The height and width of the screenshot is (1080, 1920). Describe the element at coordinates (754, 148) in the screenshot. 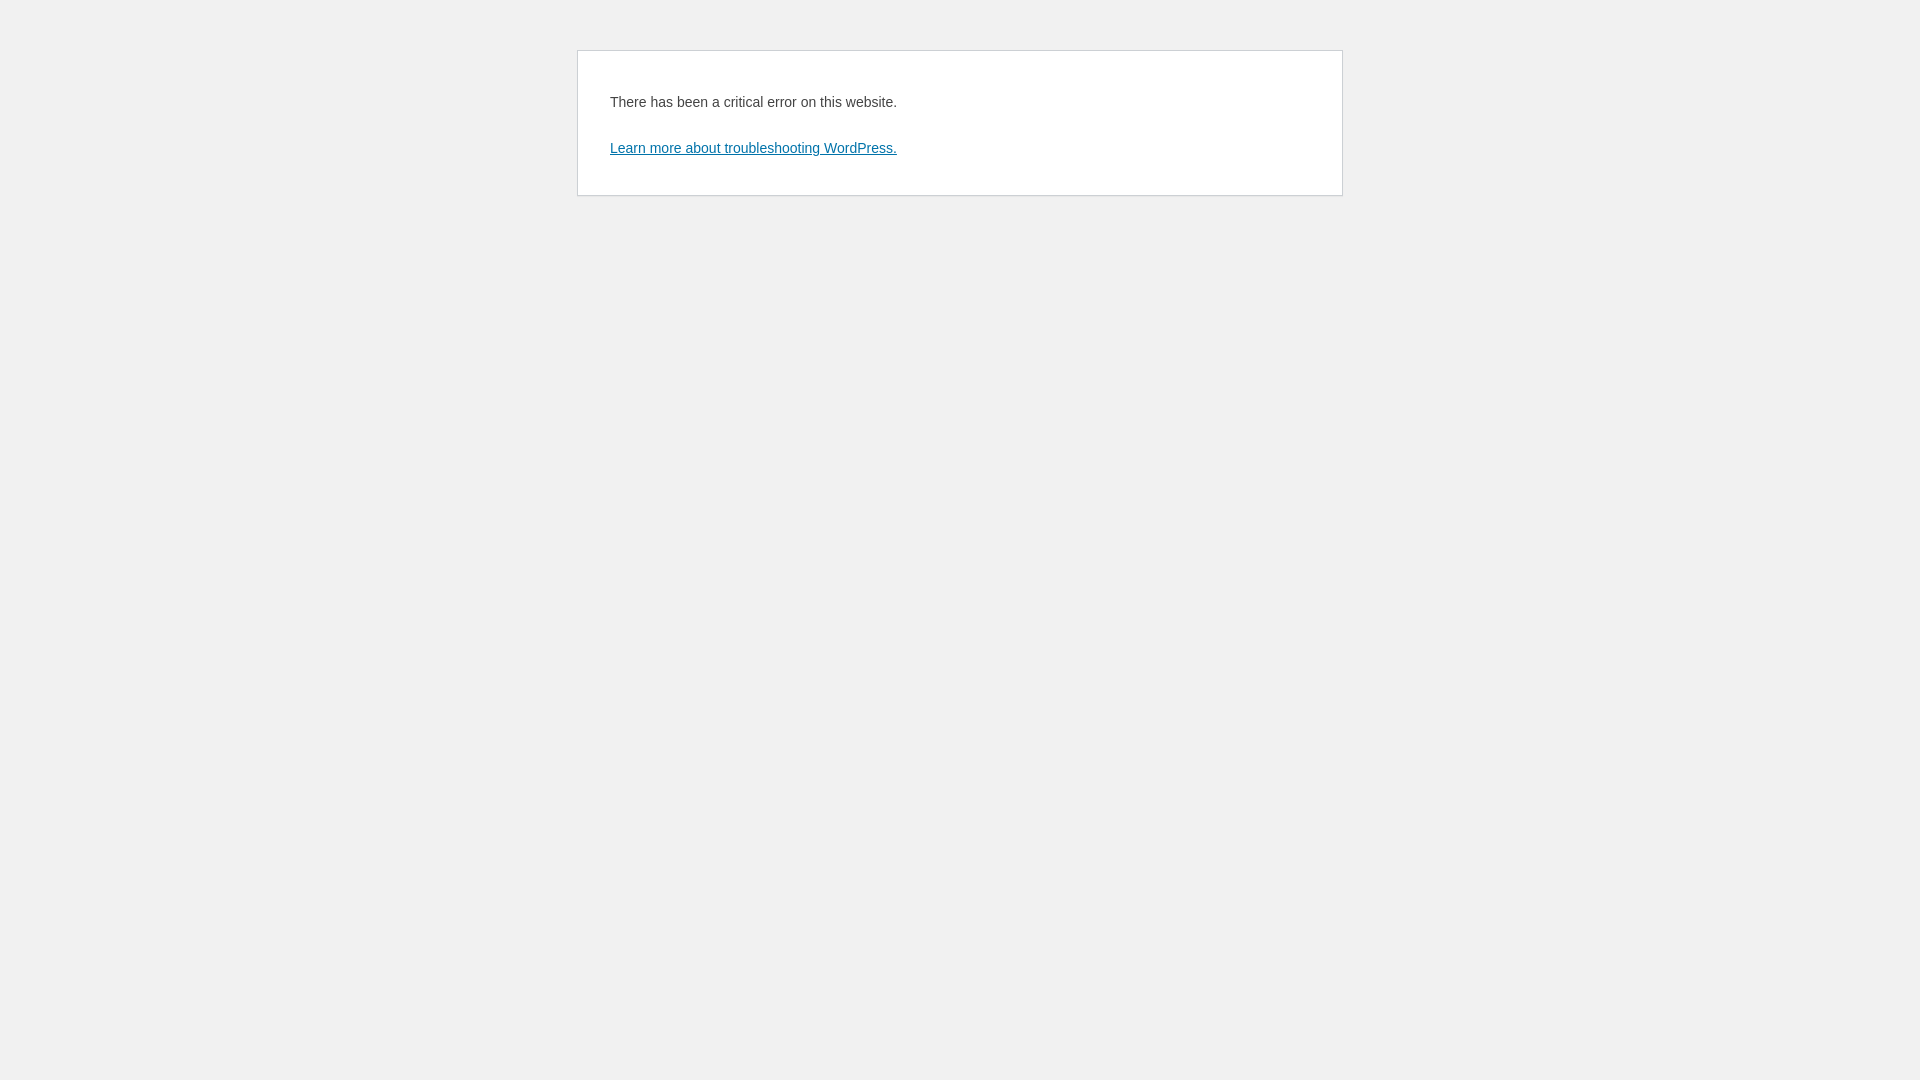

I see `Learn more about troubleshooting WordPress.` at that location.